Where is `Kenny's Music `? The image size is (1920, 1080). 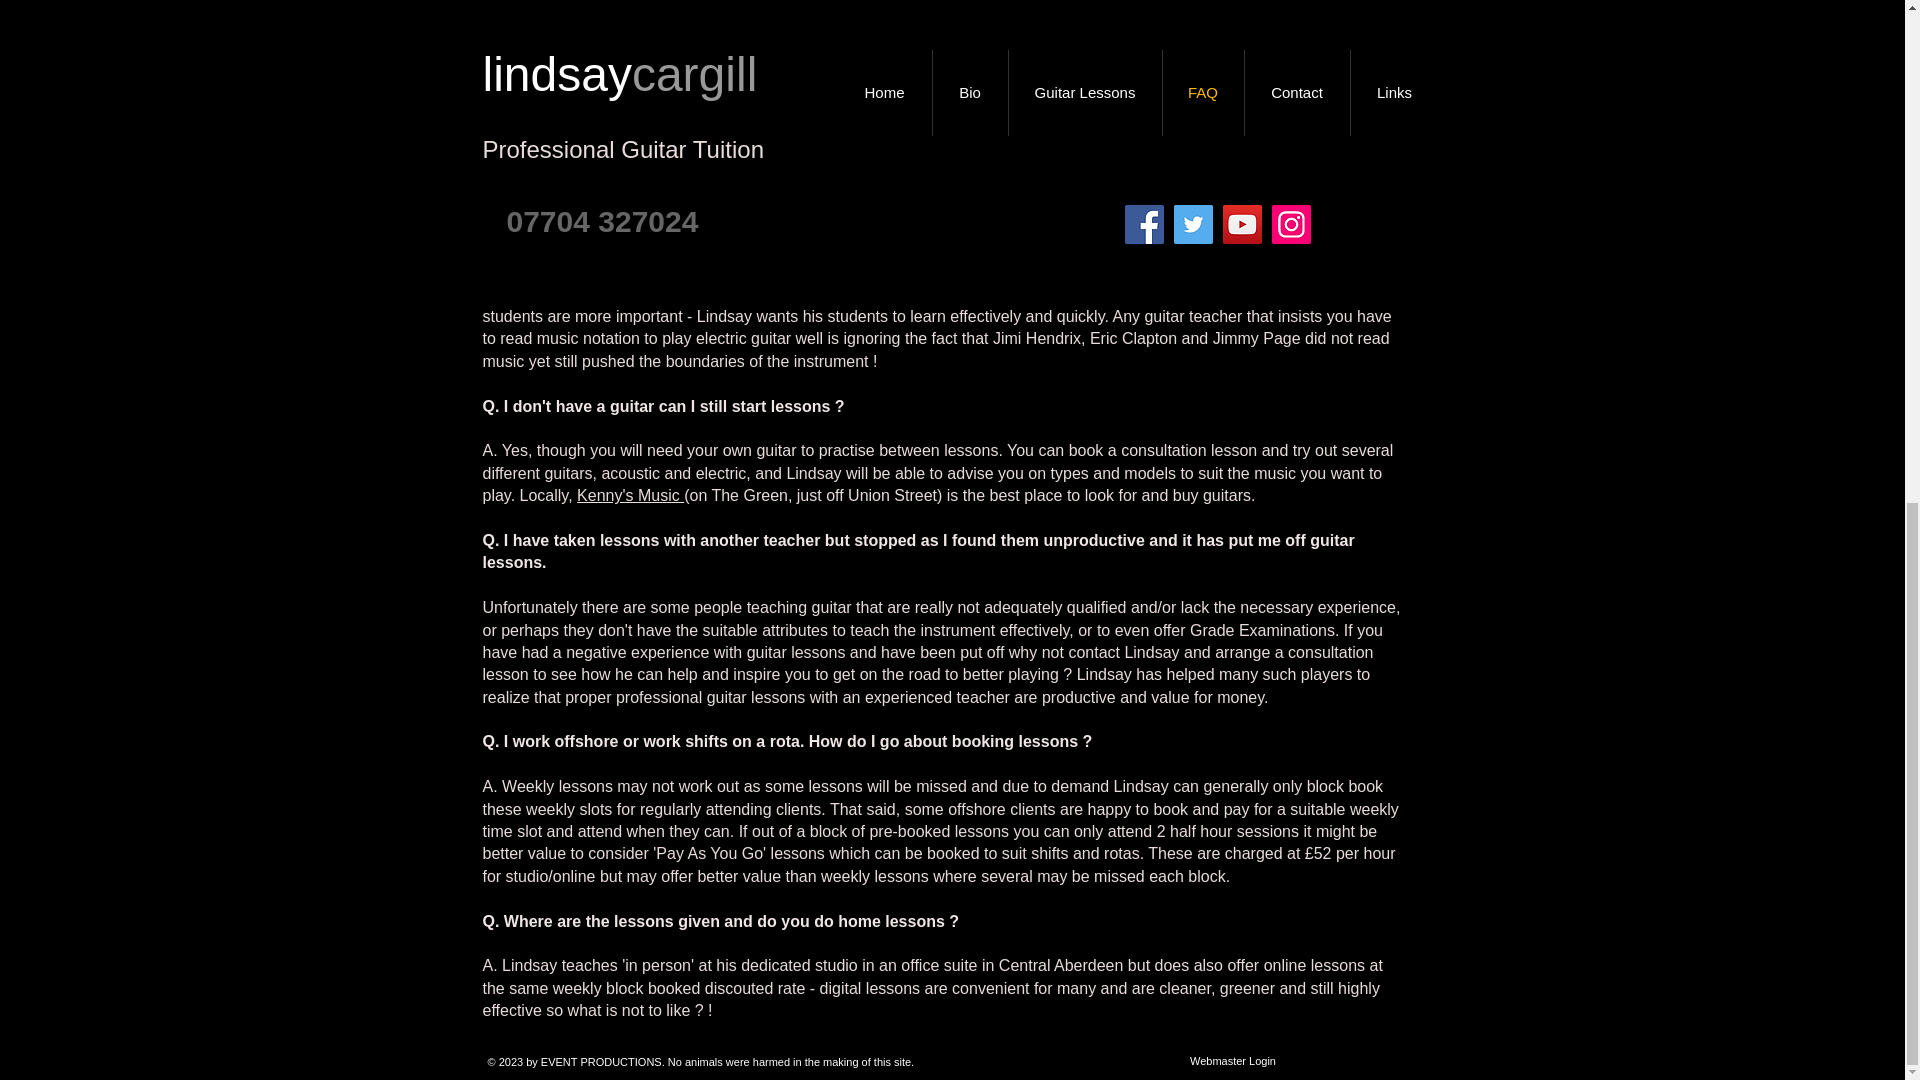 Kenny's Music  is located at coordinates (630, 496).